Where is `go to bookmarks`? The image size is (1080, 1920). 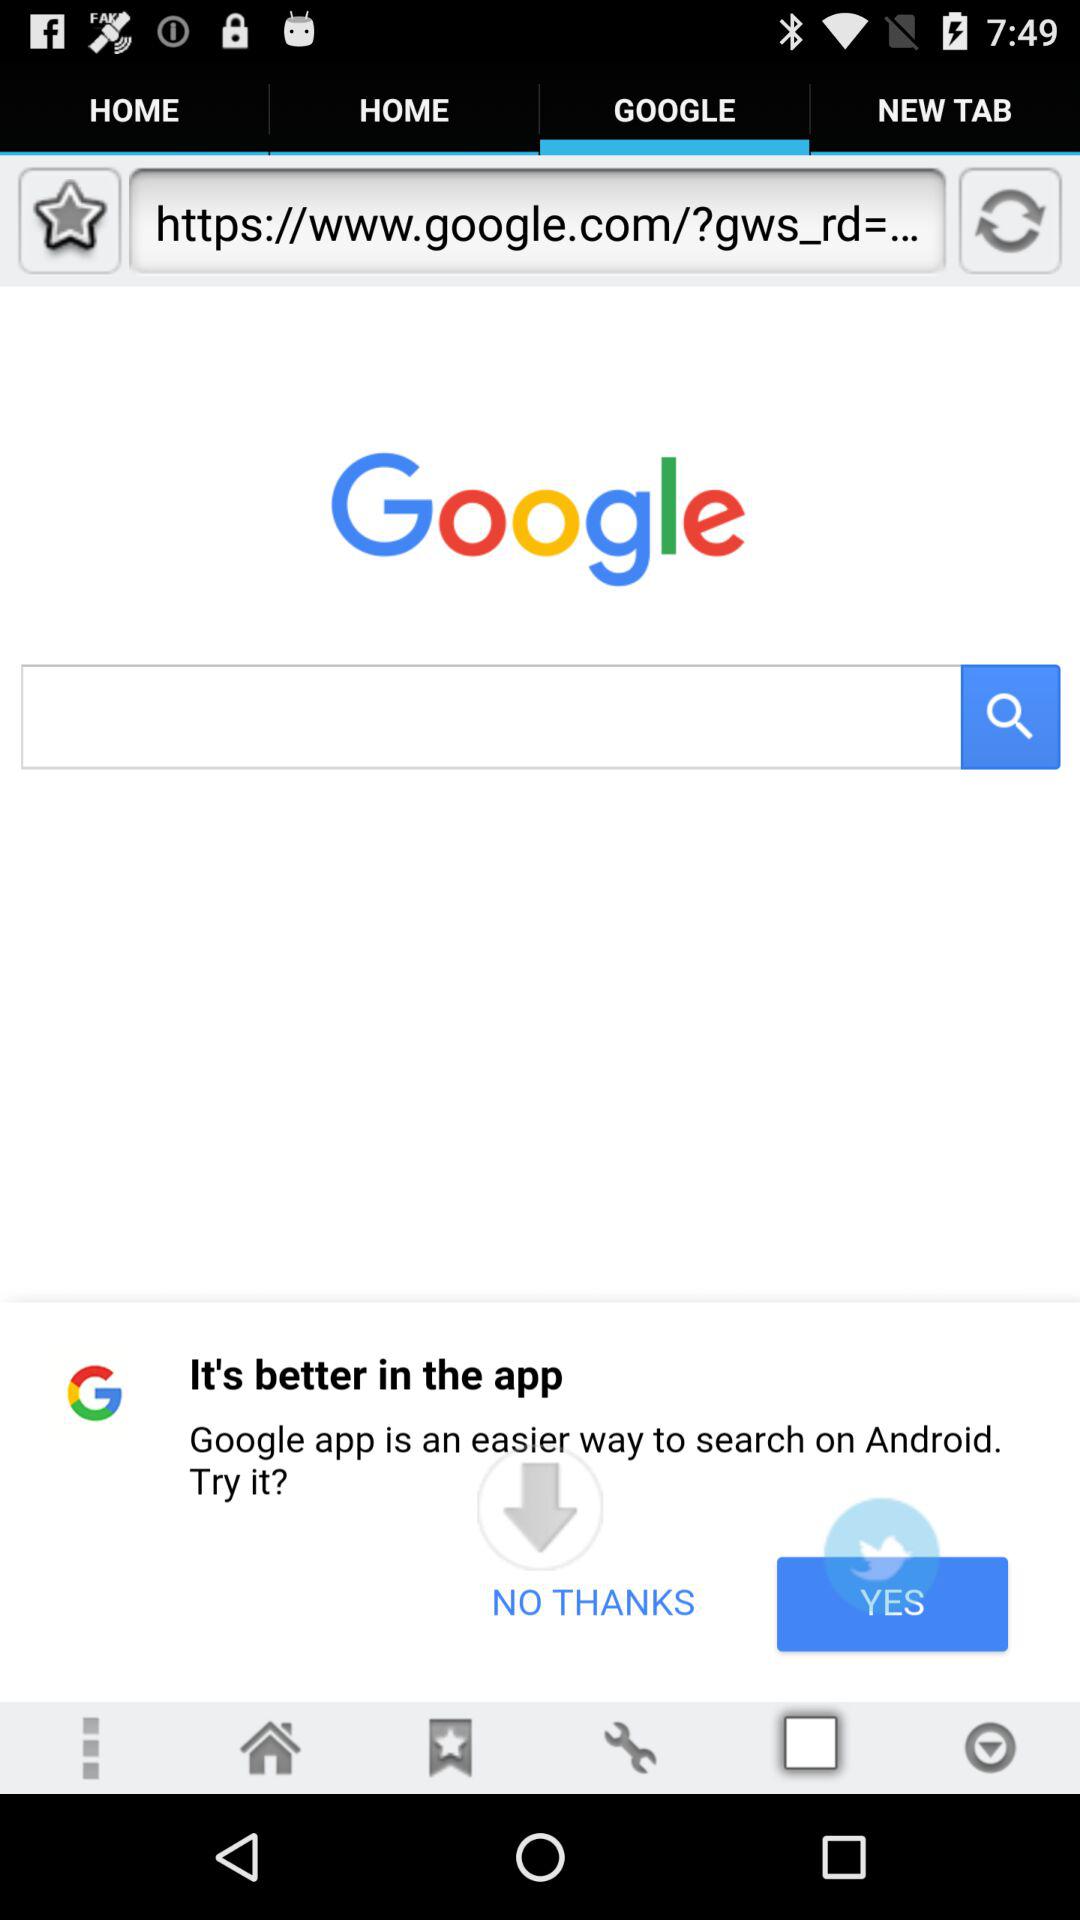 go to bookmarks is located at coordinates (450, 1748).